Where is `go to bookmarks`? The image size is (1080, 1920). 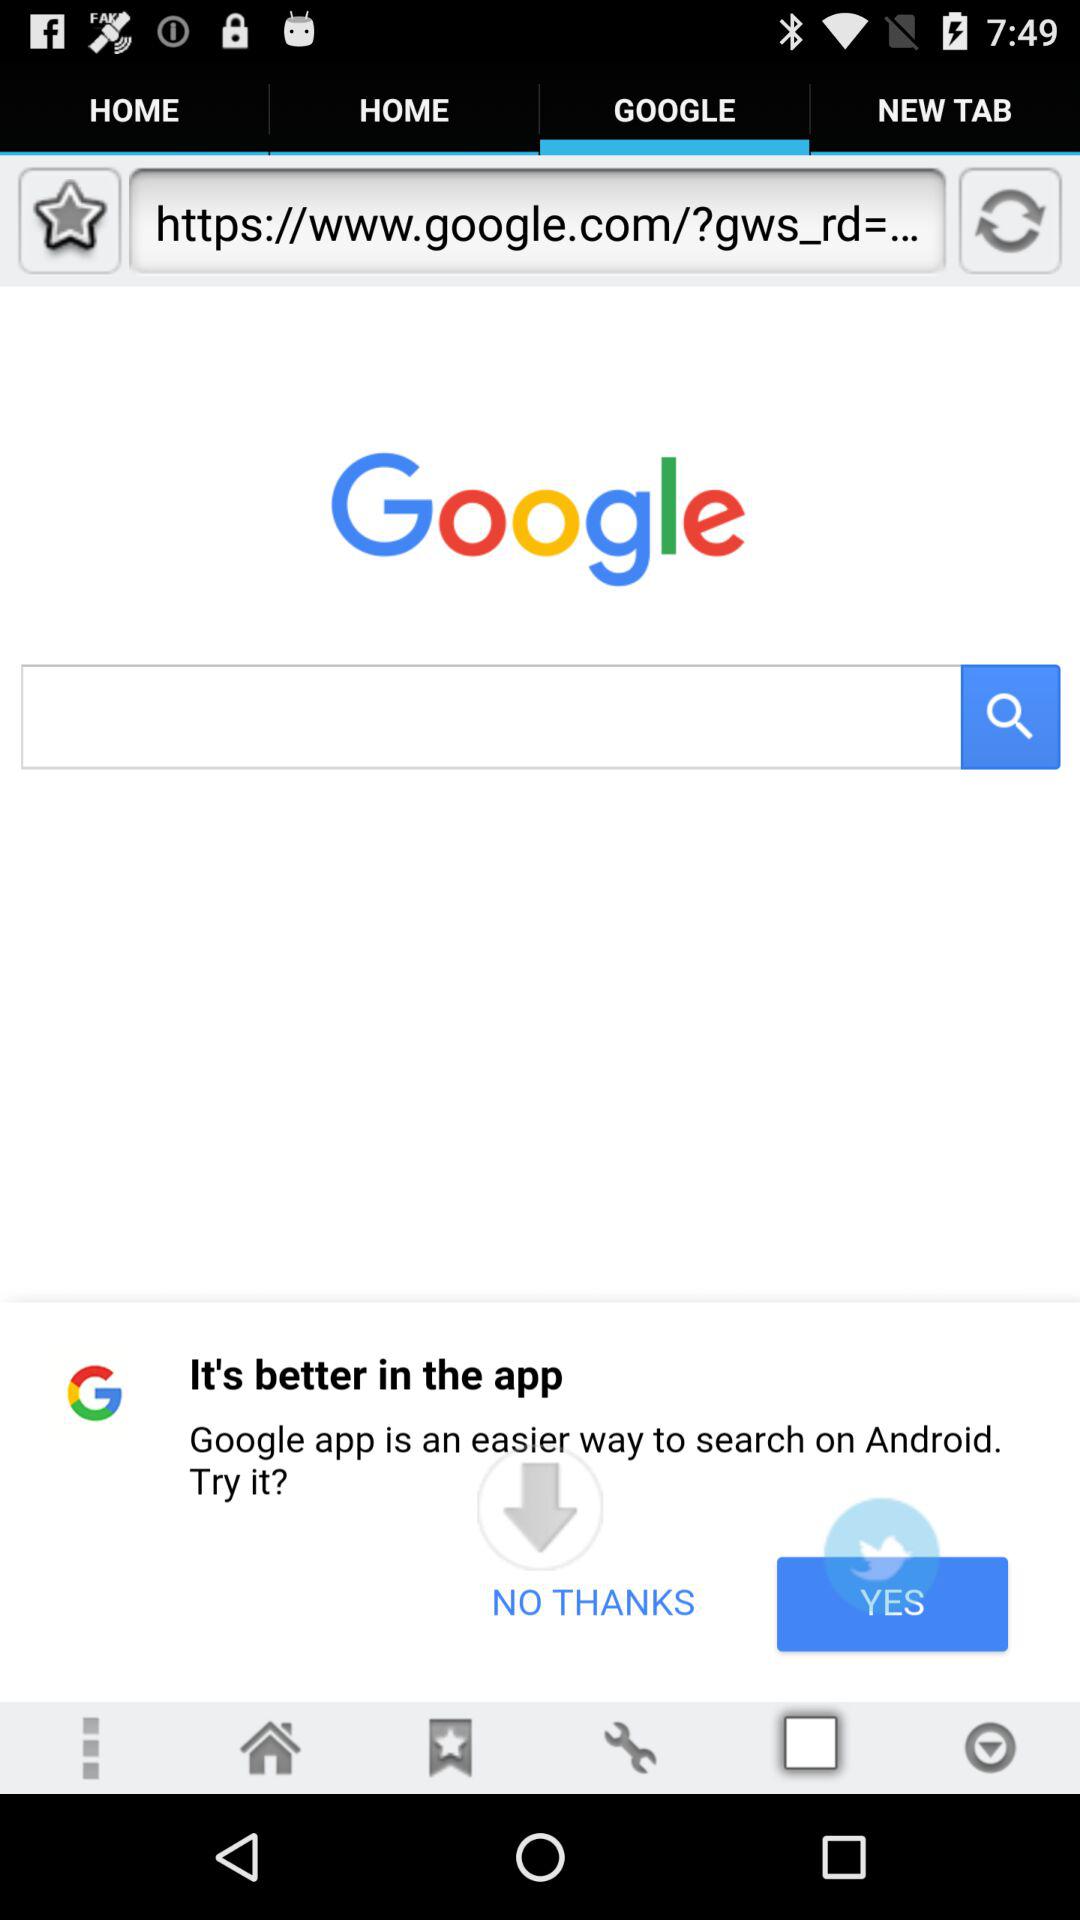 go to bookmarks is located at coordinates (450, 1748).